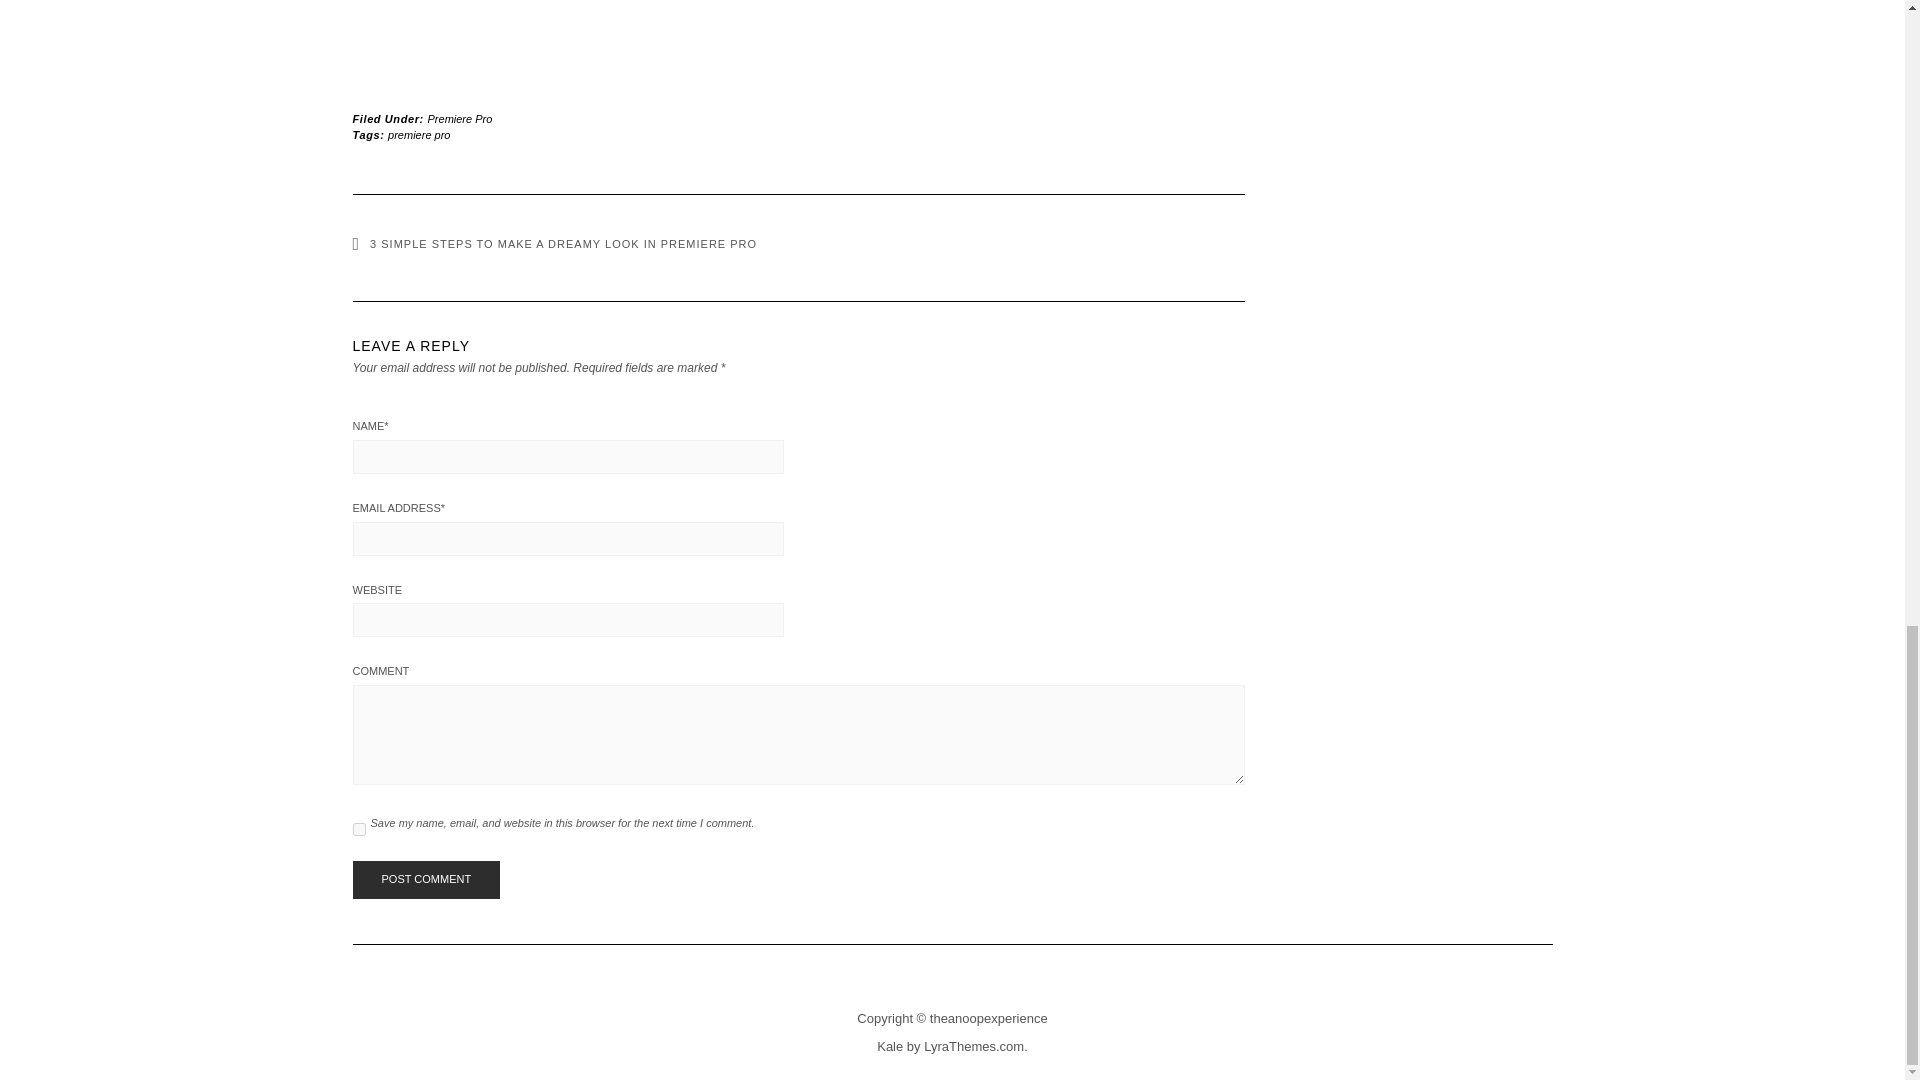 The height and width of the screenshot is (1080, 1920). What do you see at coordinates (425, 879) in the screenshot?
I see `Post Comment` at bounding box center [425, 879].